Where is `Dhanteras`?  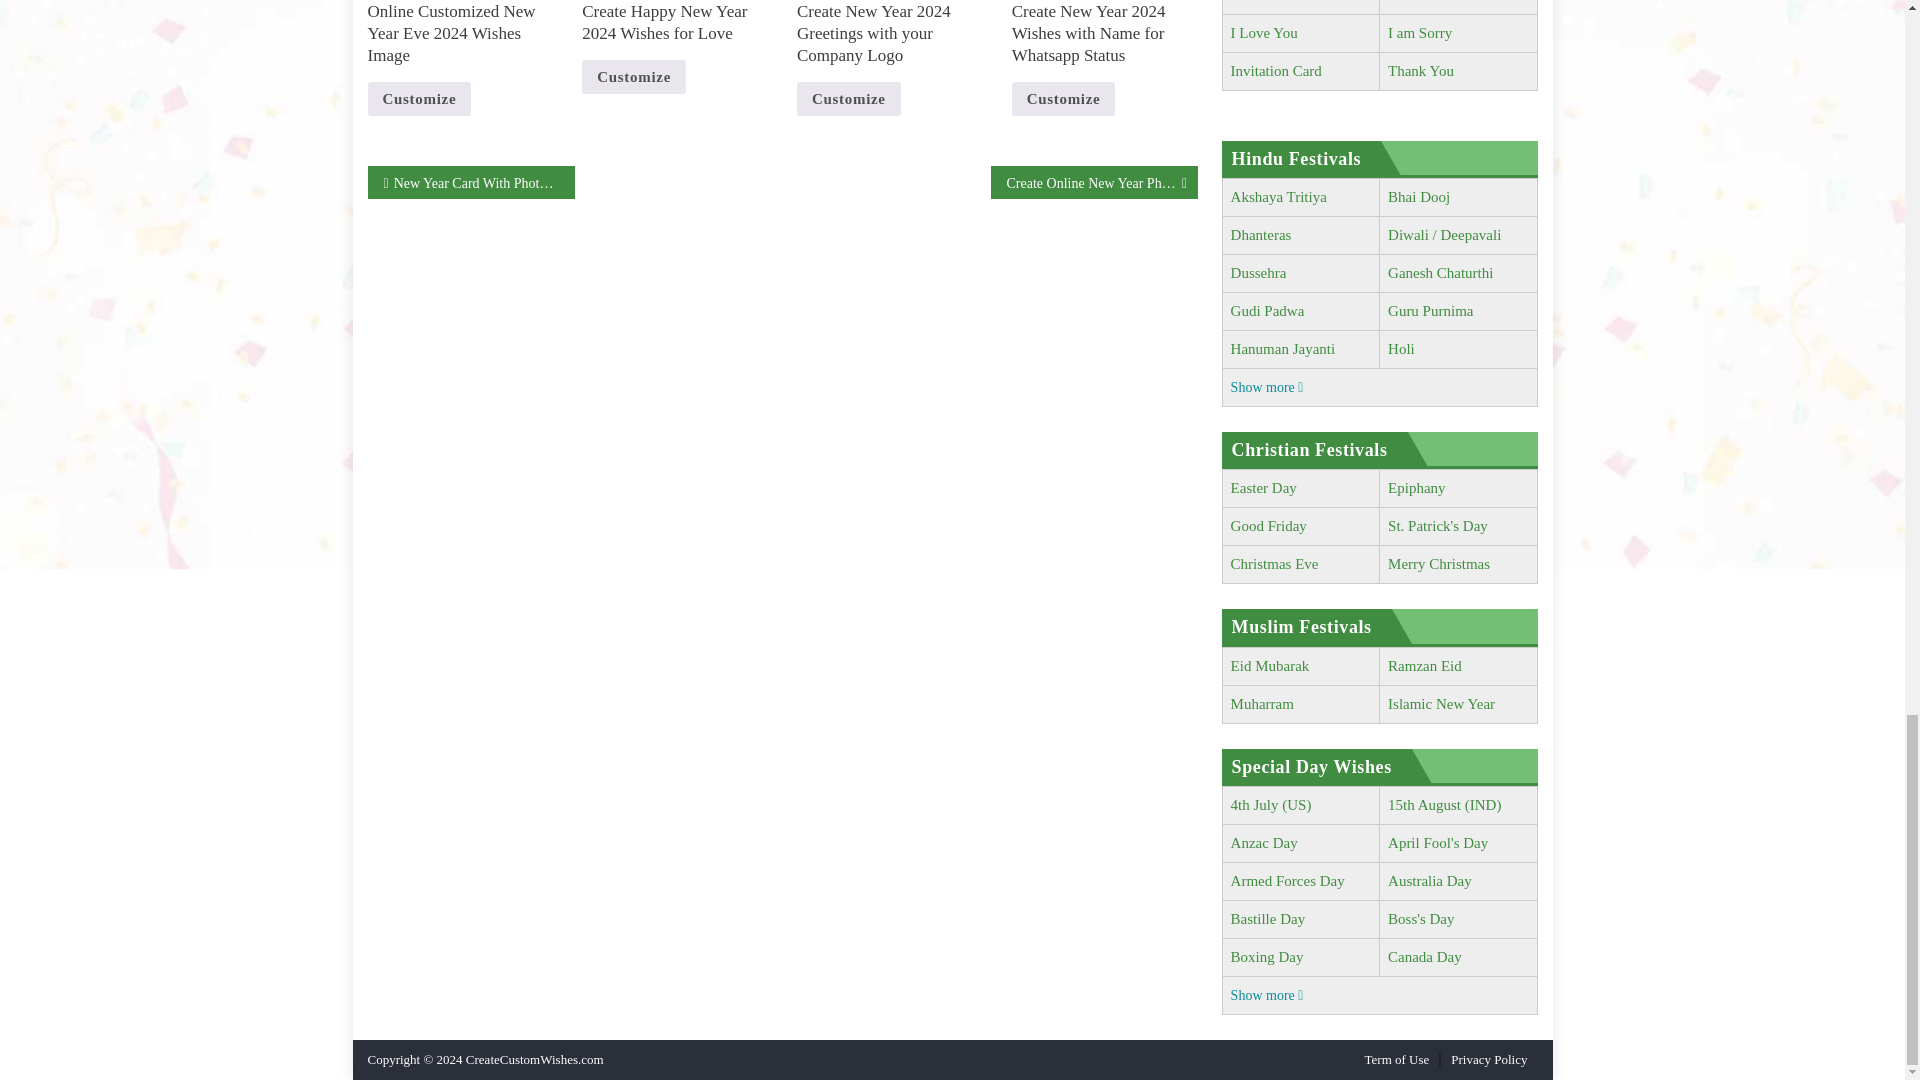 Dhanteras is located at coordinates (1261, 234).